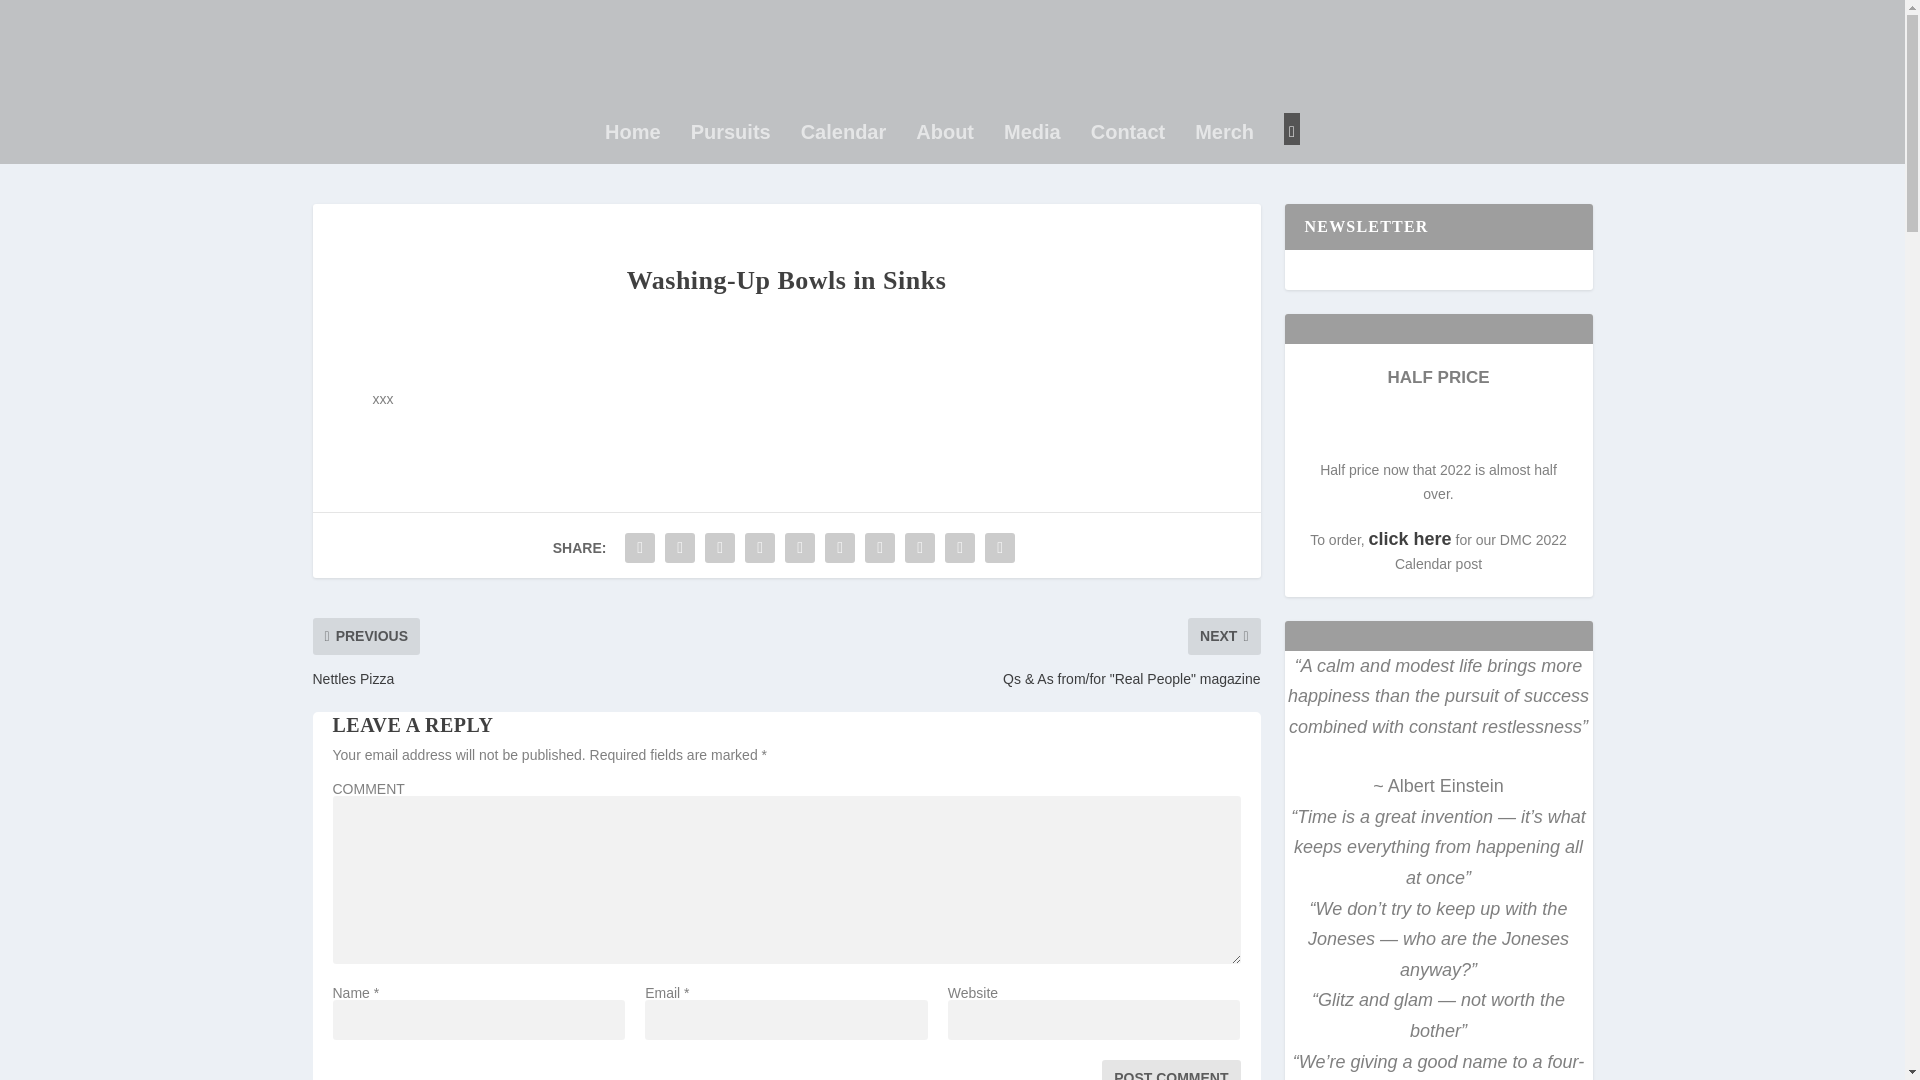 This screenshot has width=1920, height=1080. What do you see at coordinates (1410, 540) in the screenshot?
I see `click here` at bounding box center [1410, 540].